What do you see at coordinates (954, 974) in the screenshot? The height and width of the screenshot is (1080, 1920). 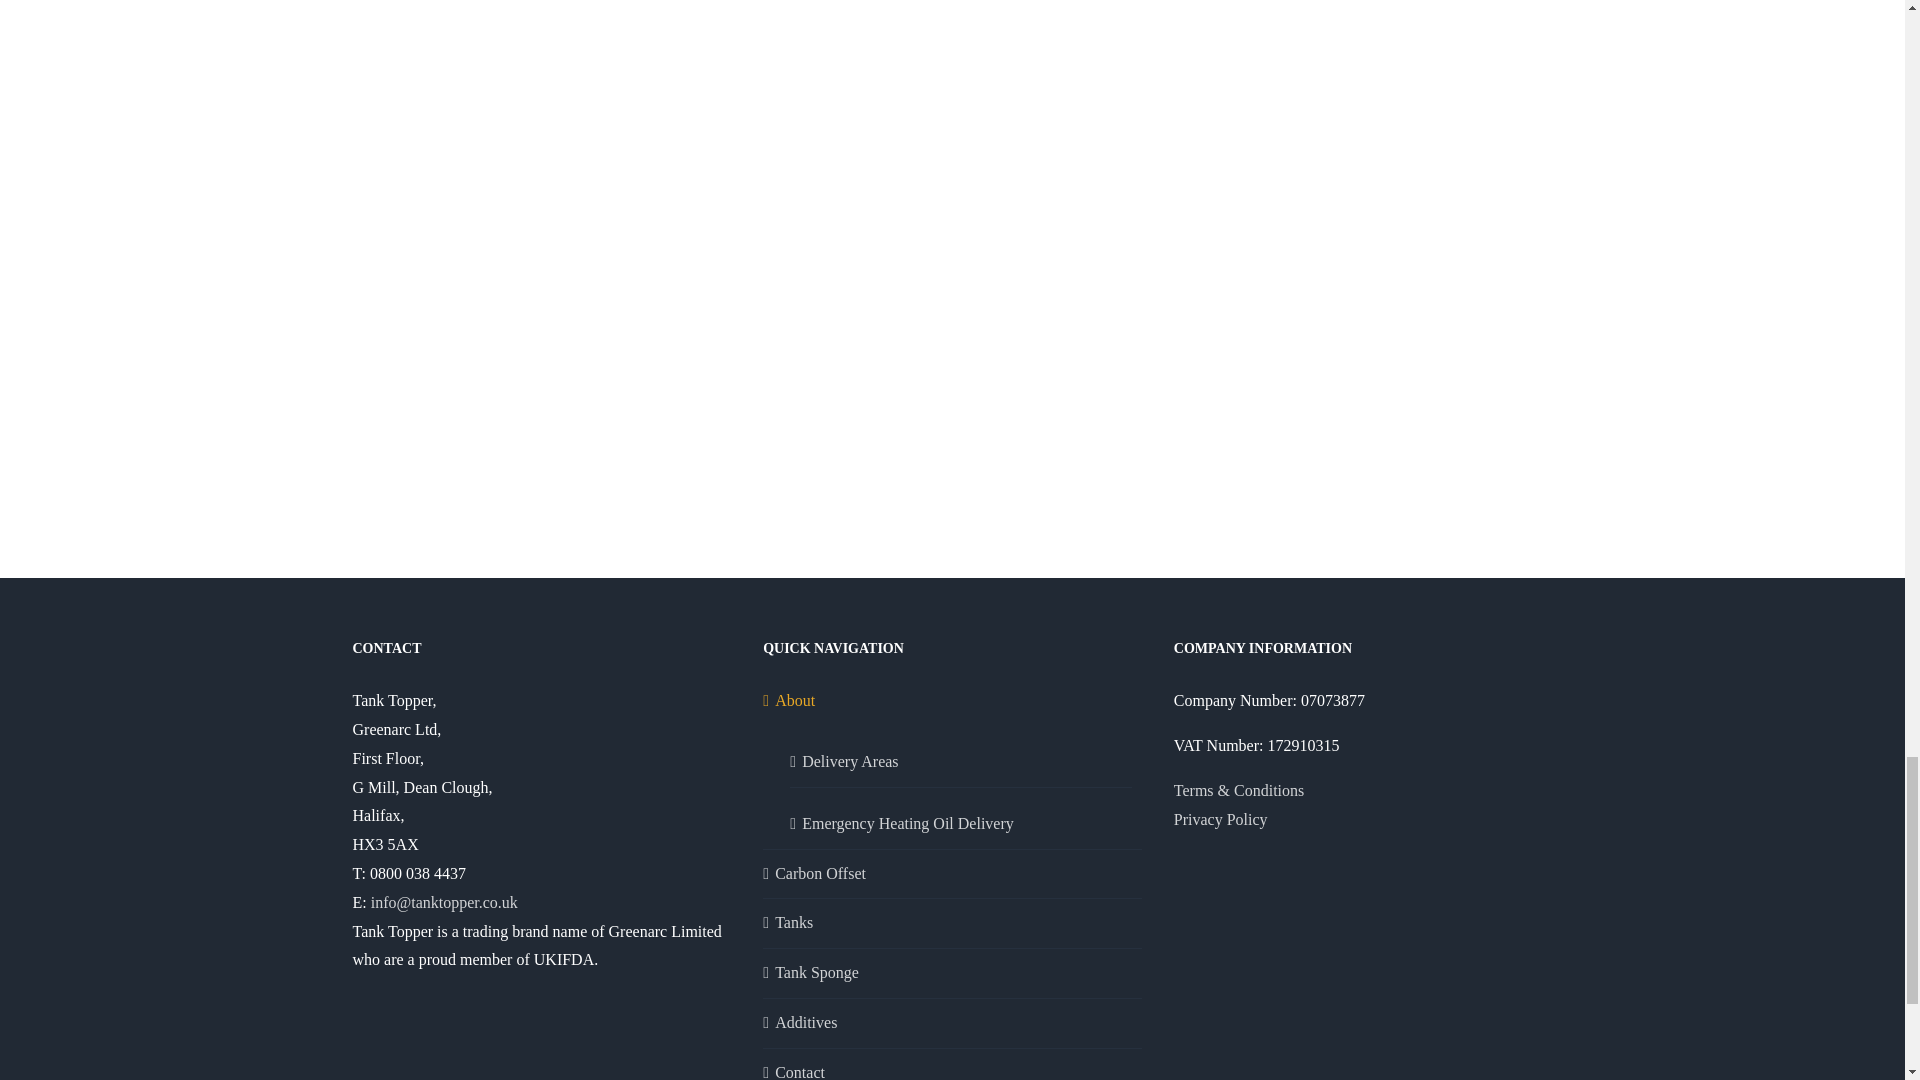 I see `Tank Sponge` at bounding box center [954, 974].